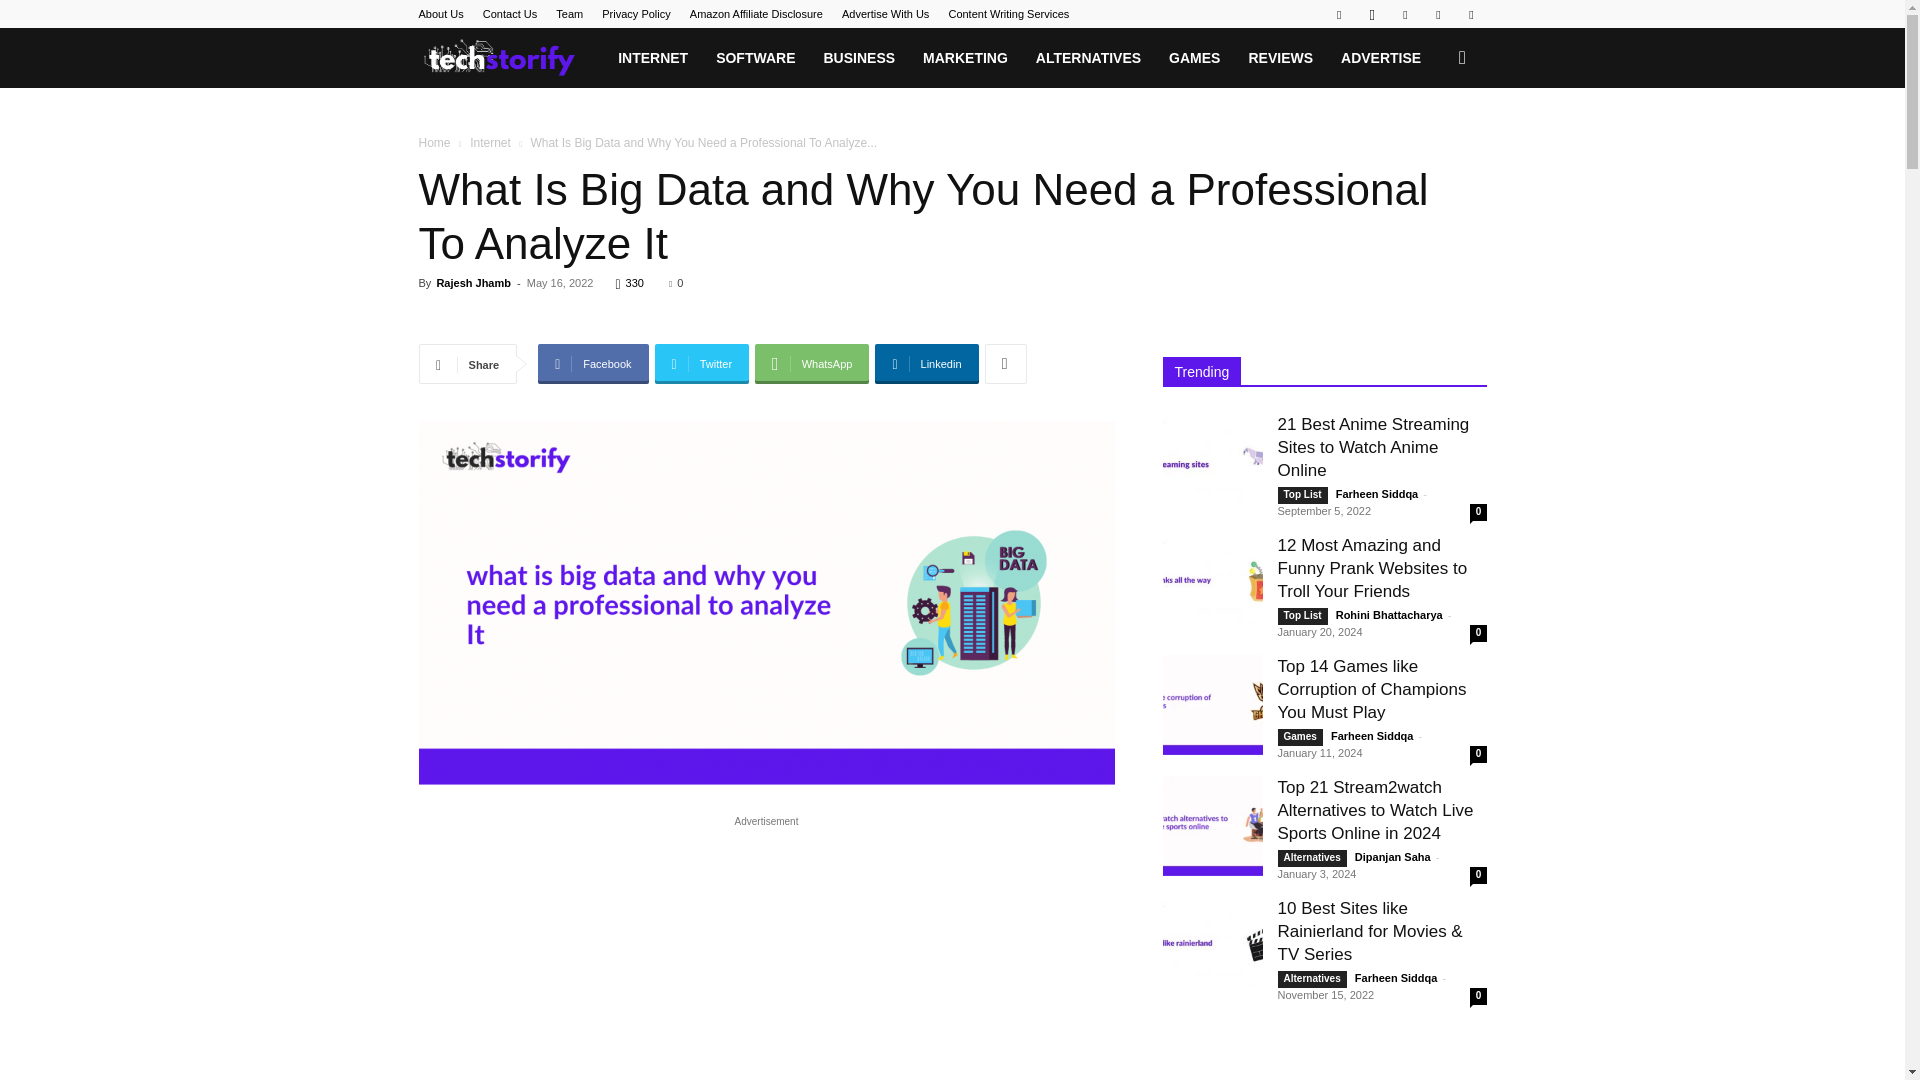  What do you see at coordinates (440, 14) in the screenshot?
I see `About Us` at bounding box center [440, 14].